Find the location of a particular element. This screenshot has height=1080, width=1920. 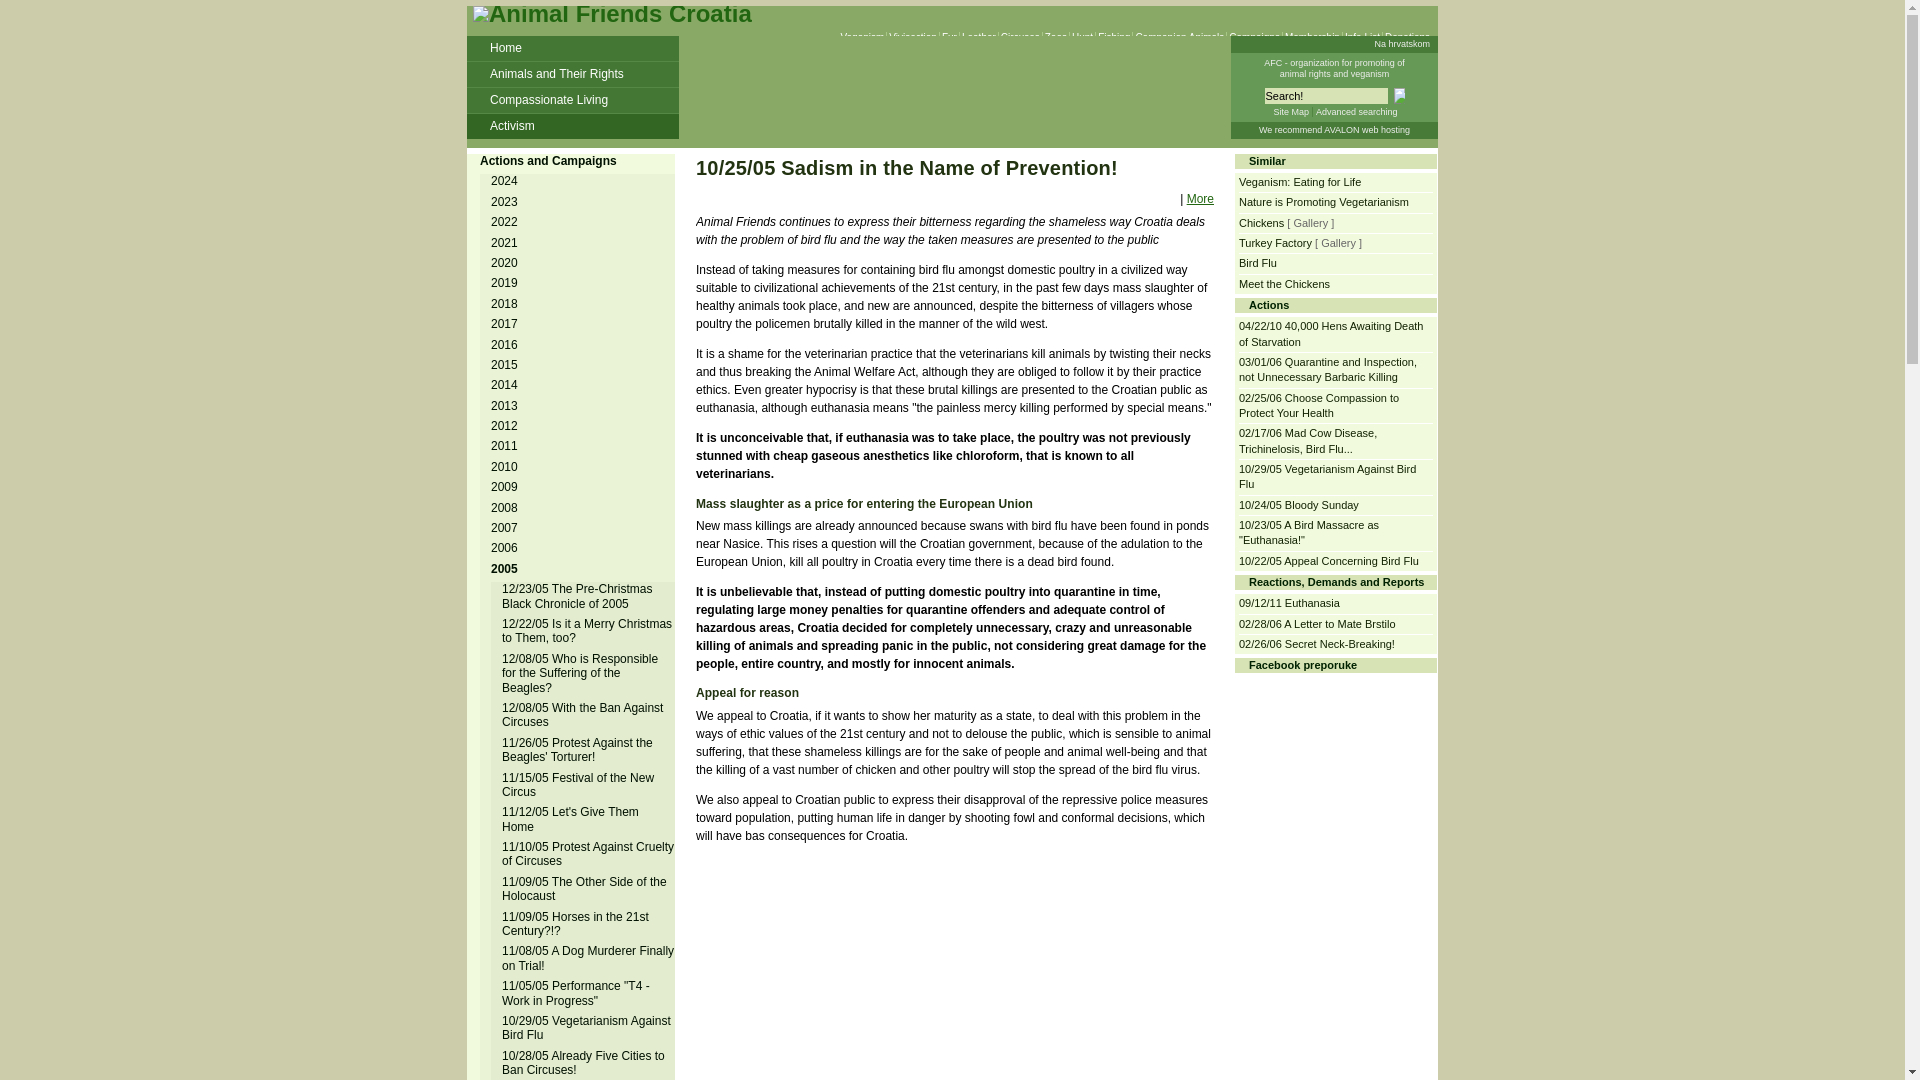

Animals and Their Rights is located at coordinates (572, 74).